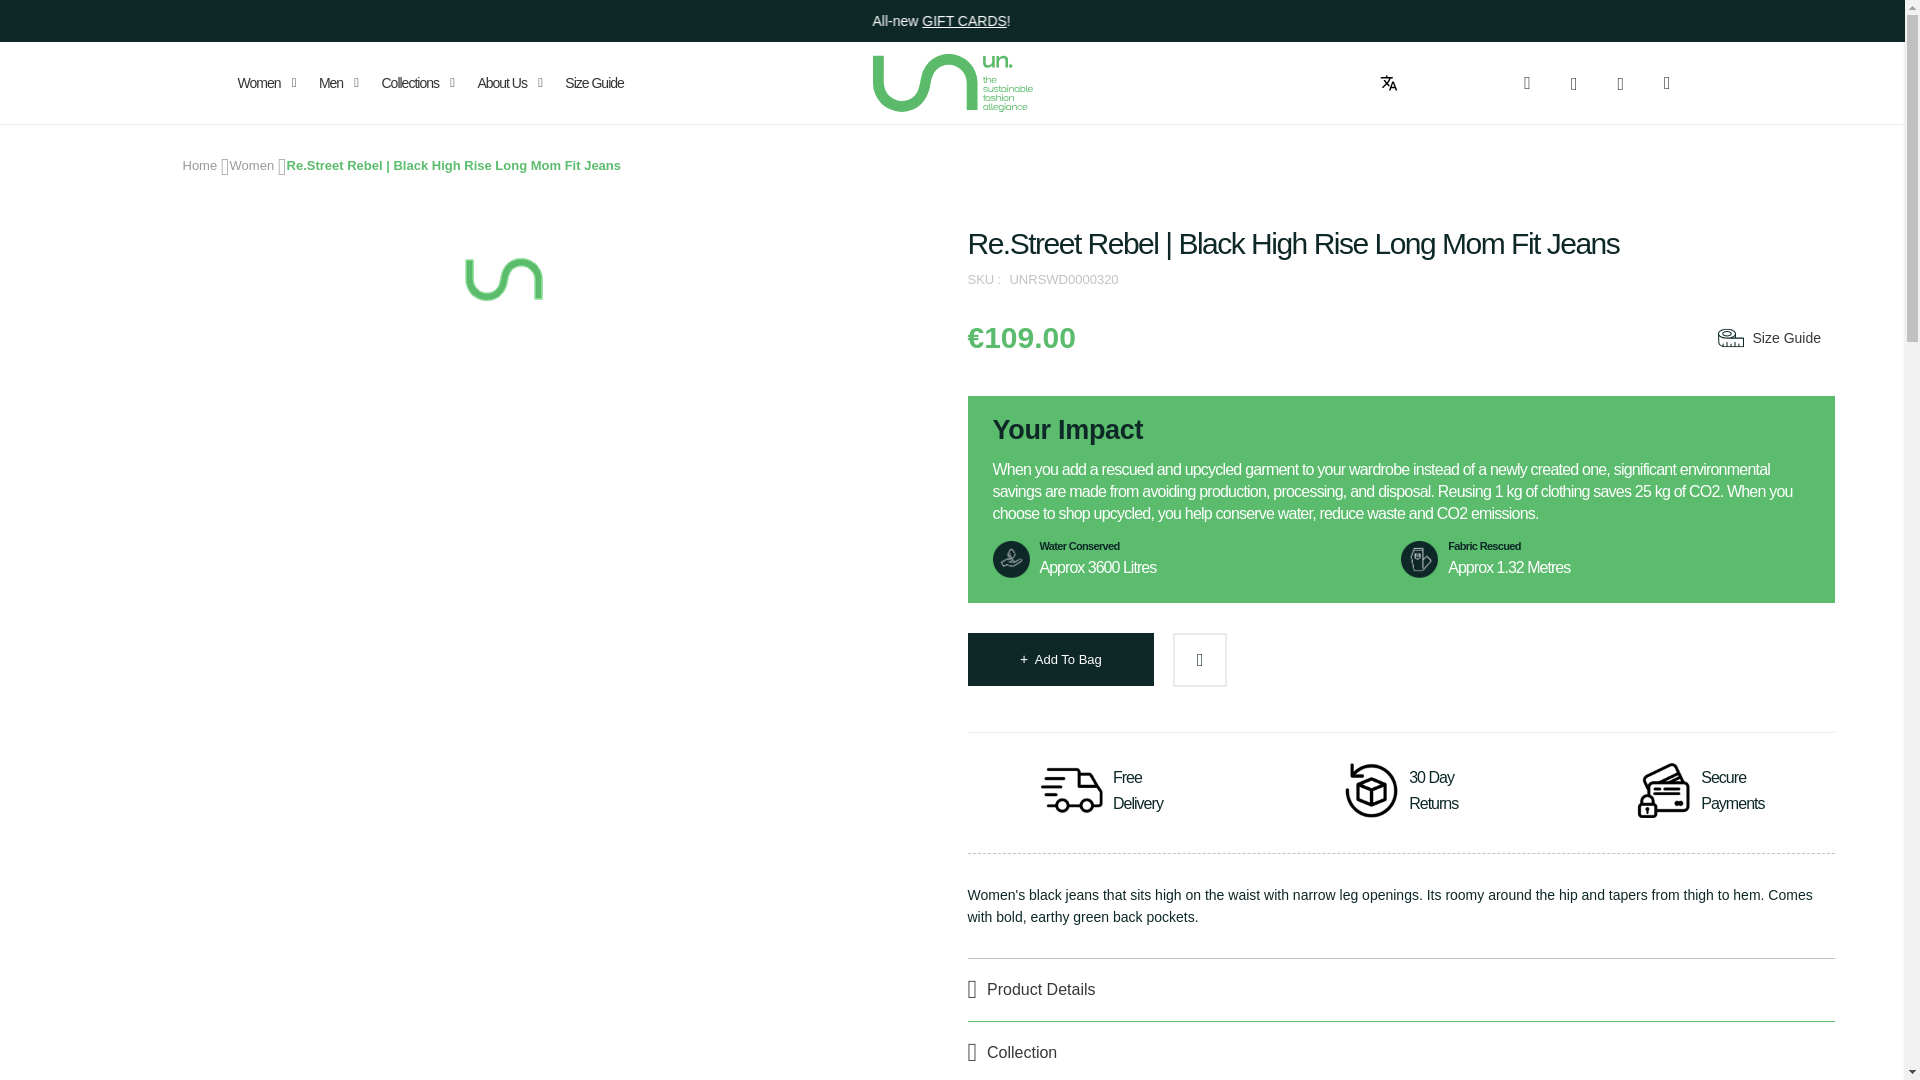 This screenshot has height=1080, width=1920. Describe the element at coordinates (199, 164) in the screenshot. I see `Go to Home Page` at that location.